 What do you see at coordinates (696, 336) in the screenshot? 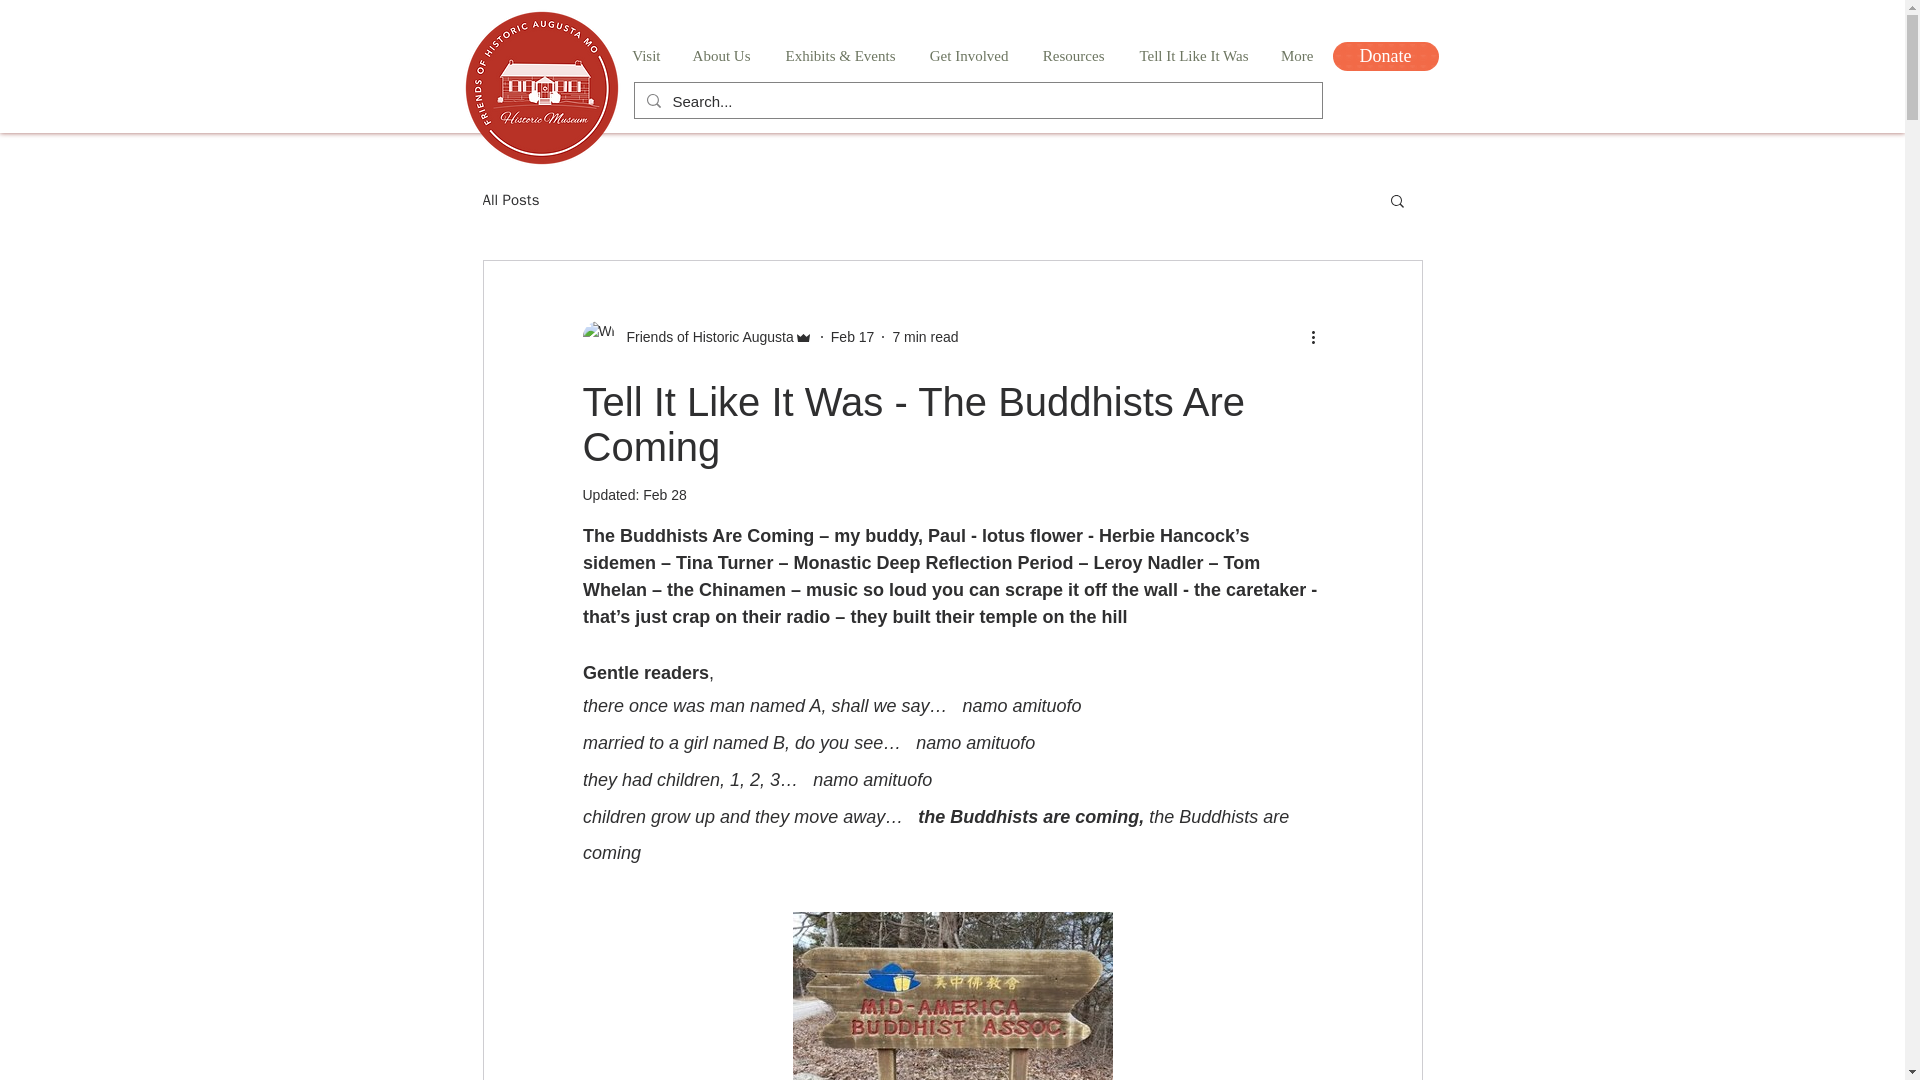
I see `Friends of Historic Augusta` at bounding box center [696, 336].